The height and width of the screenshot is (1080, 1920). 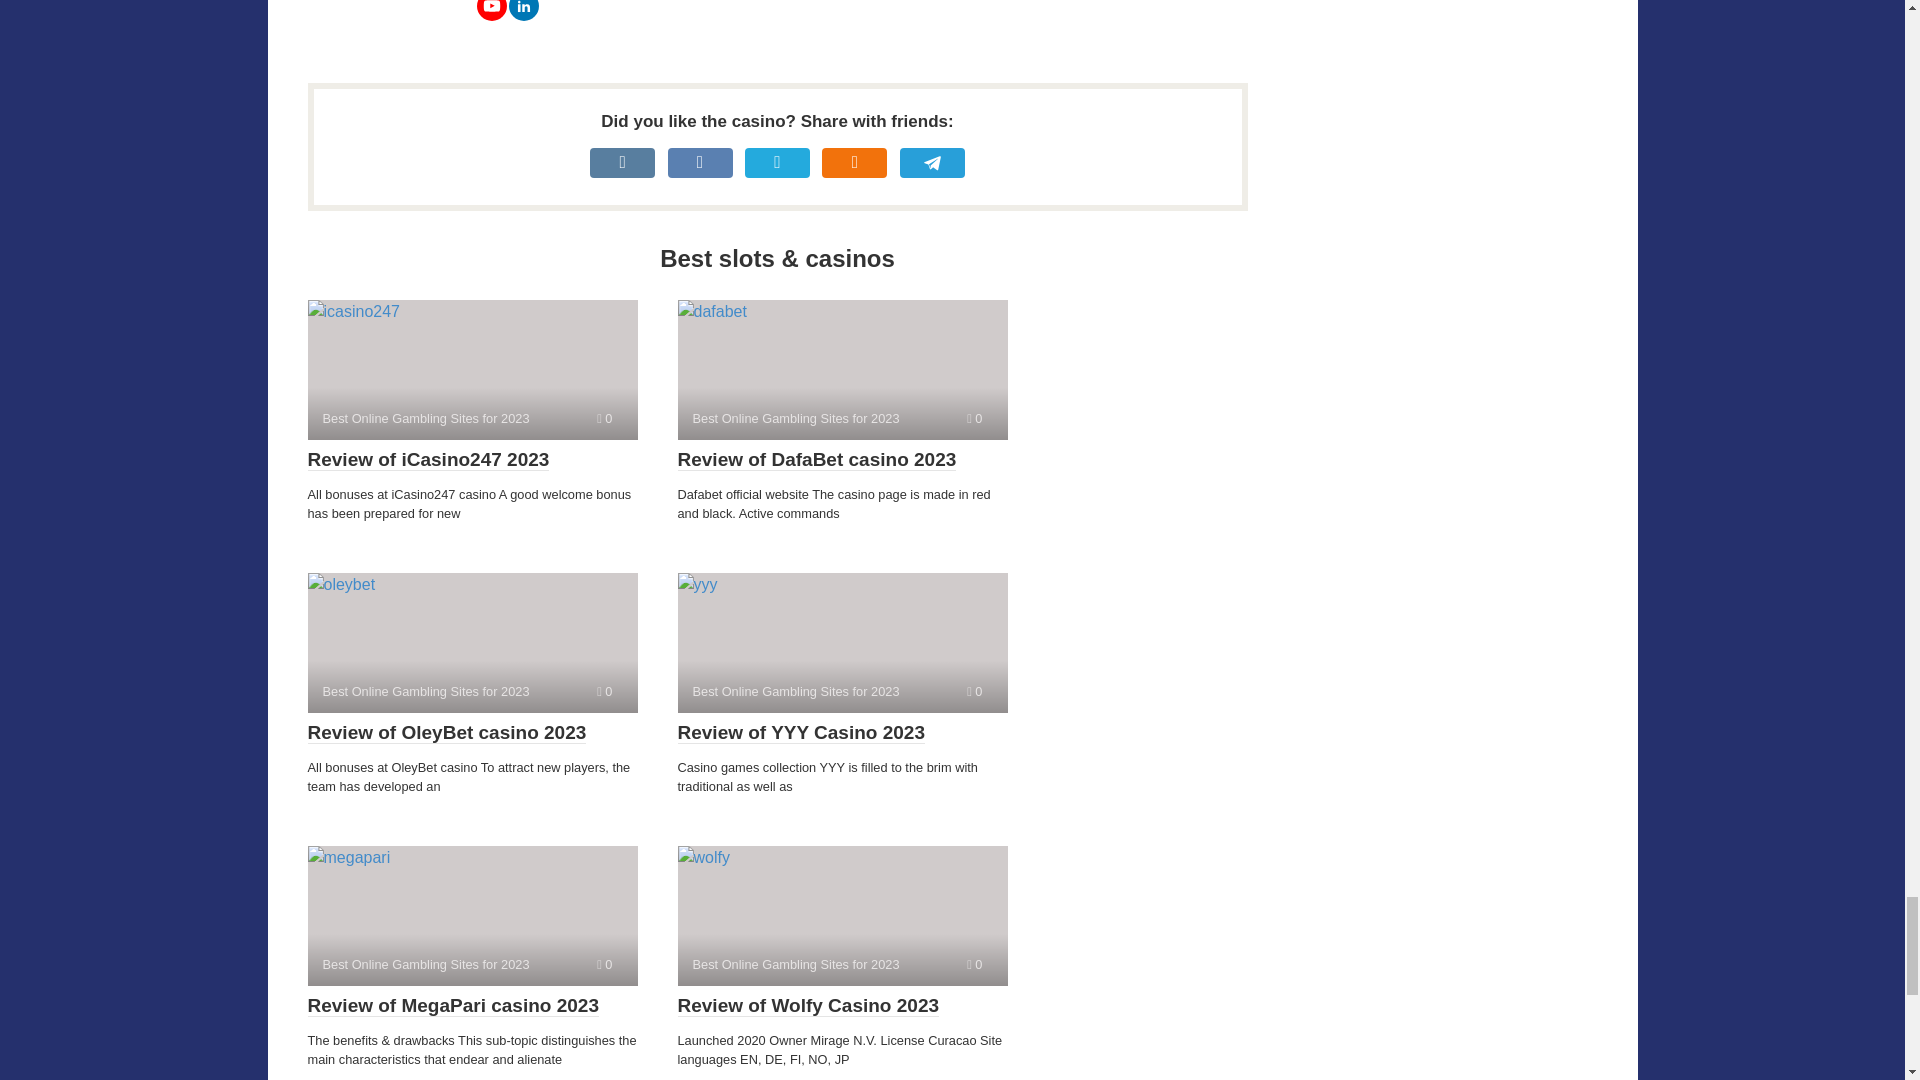 What do you see at coordinates (974, 964) in the screenshot?
I see `Comments` at bounding box center [974, 964].